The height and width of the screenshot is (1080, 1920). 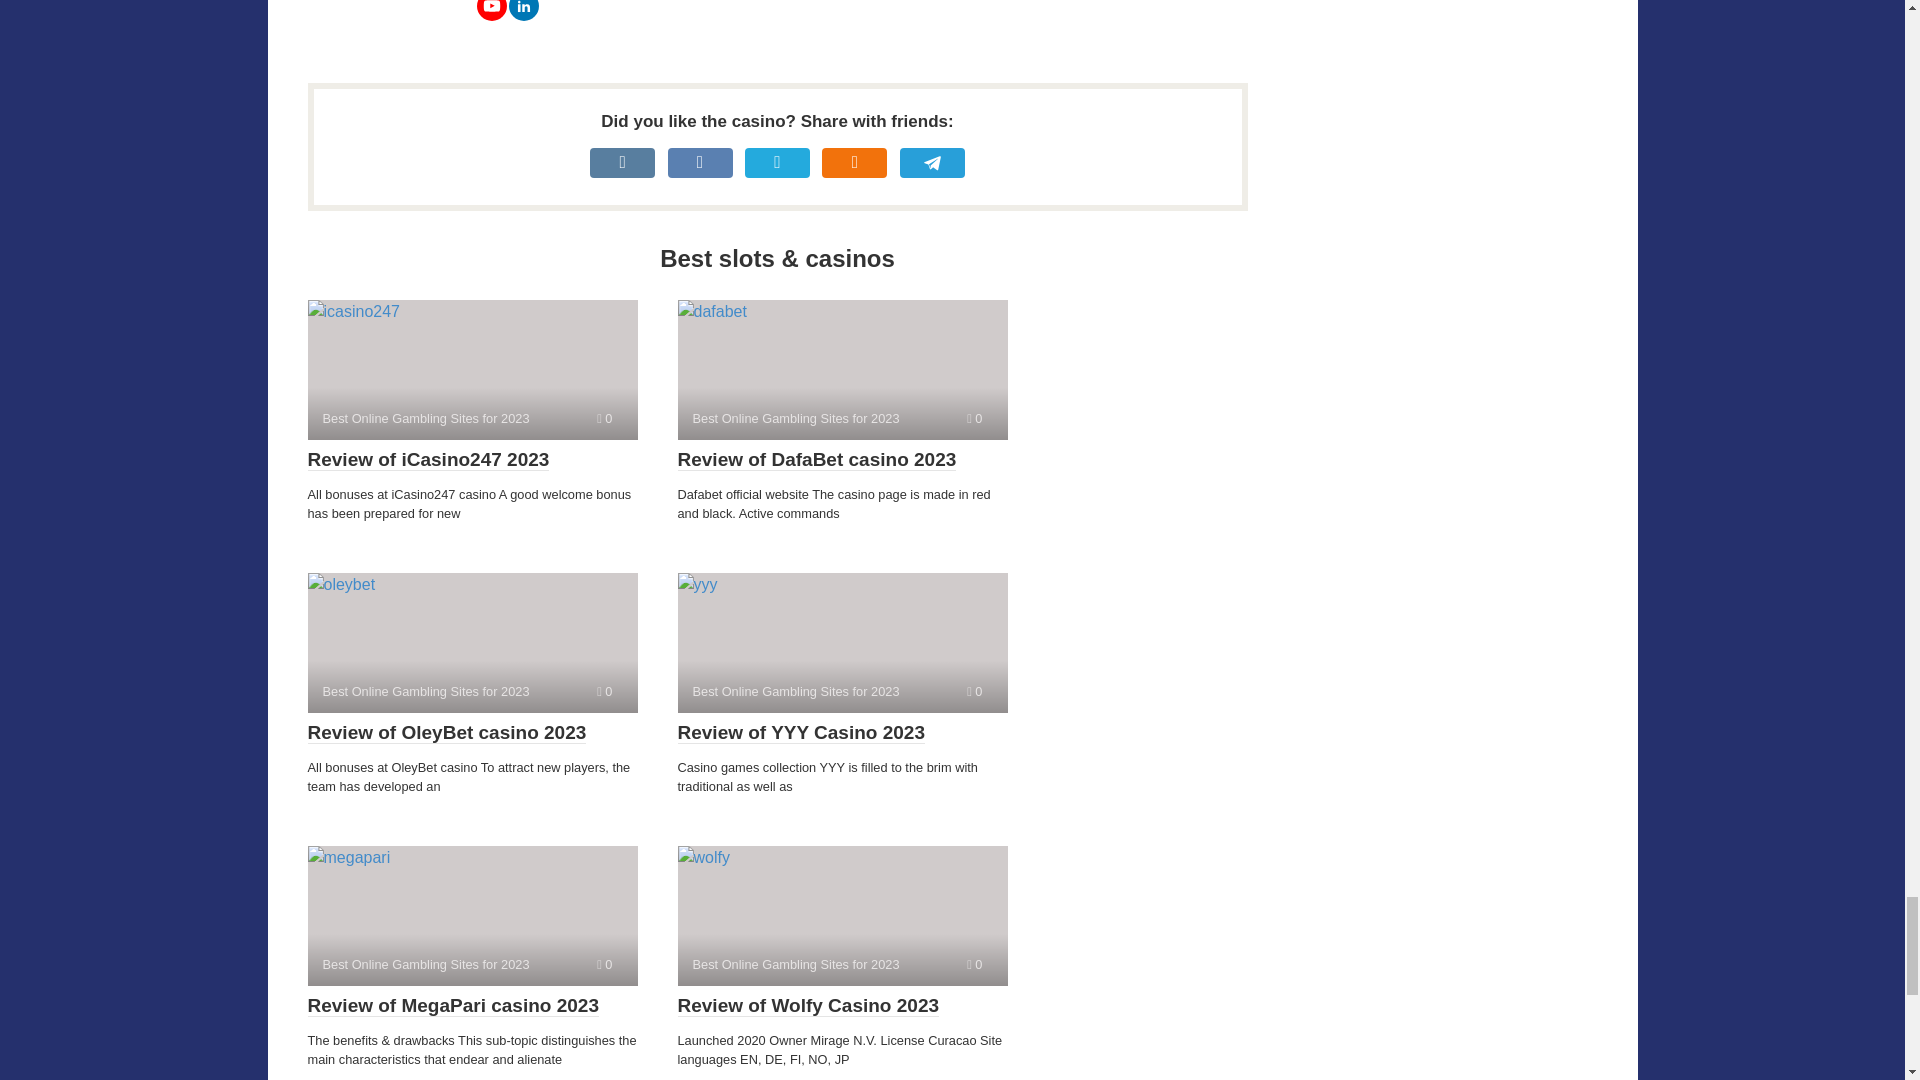 What do you see at coordinates (974, 964) in the screenshot?
I see `Comments` at bounding box center [974, 964].